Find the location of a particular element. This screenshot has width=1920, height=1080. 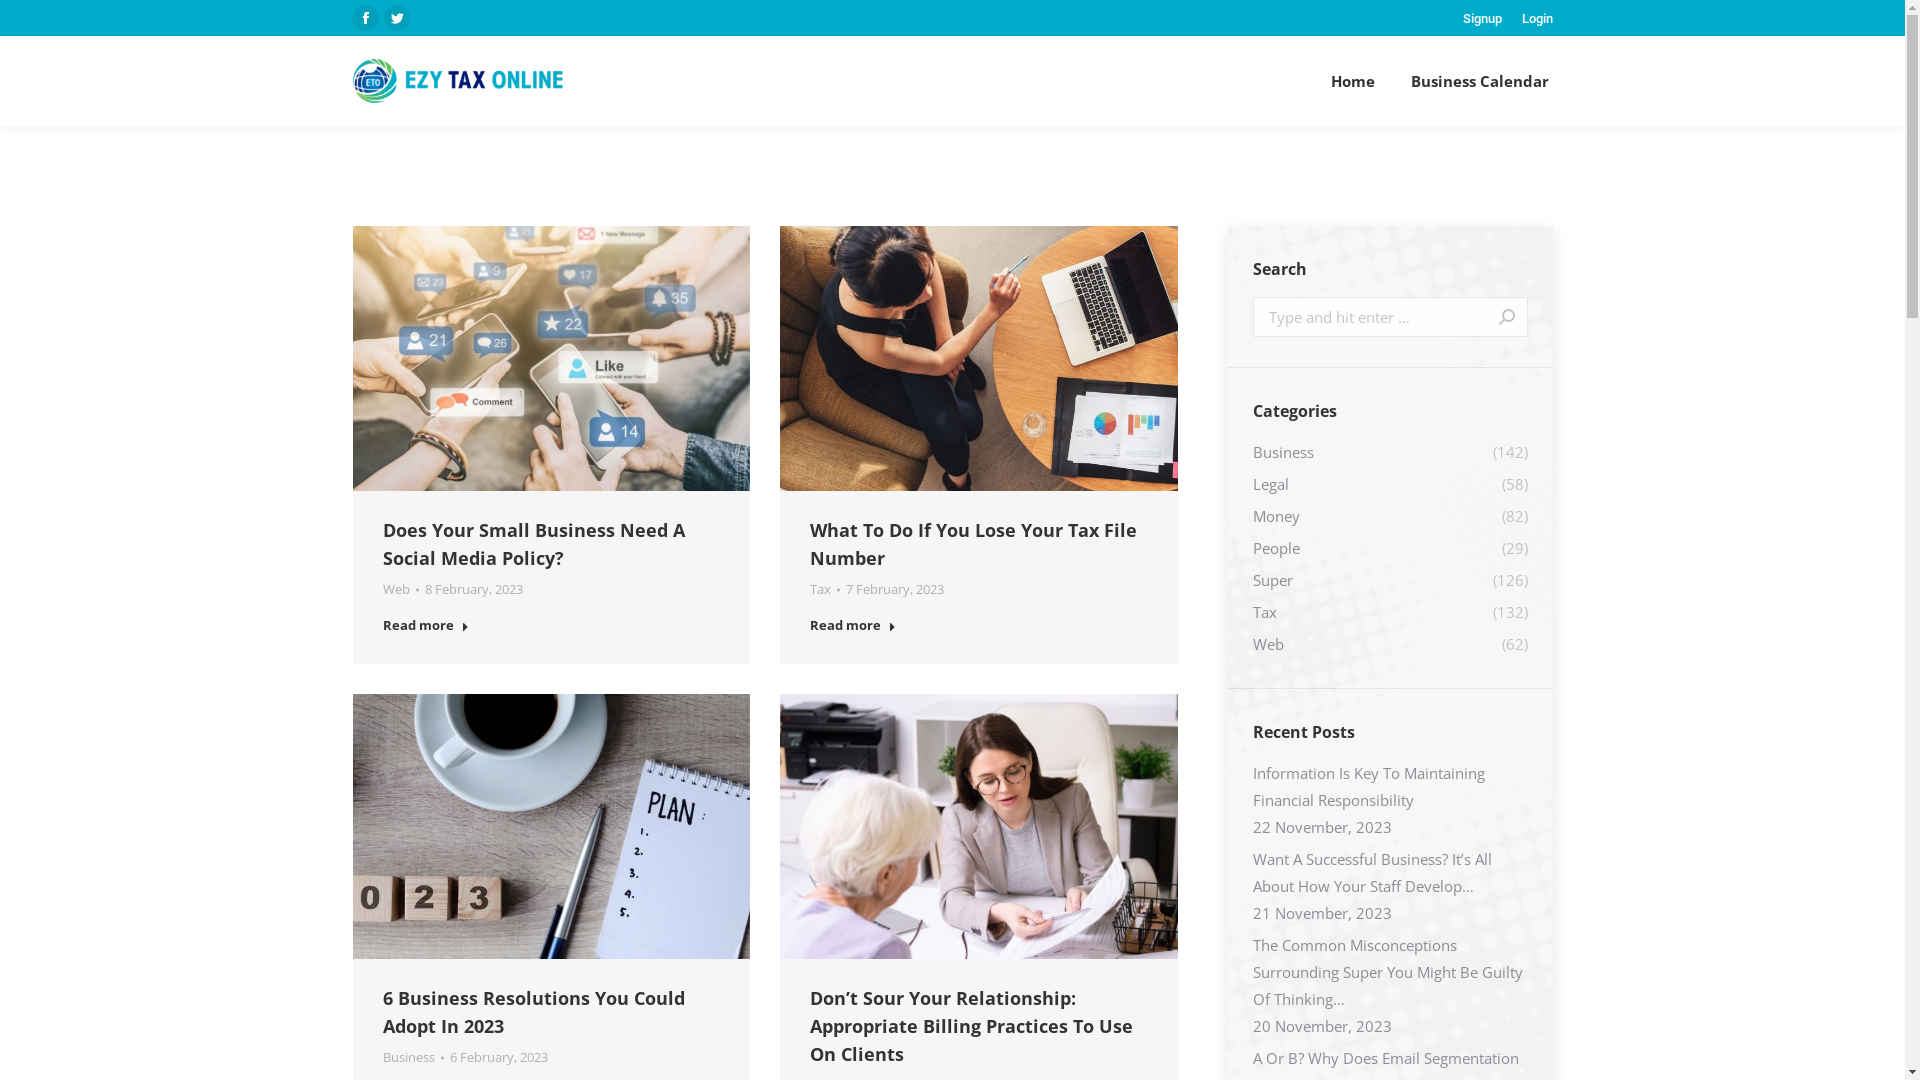

8 February, 2023 is located at coordinates (473, 590).